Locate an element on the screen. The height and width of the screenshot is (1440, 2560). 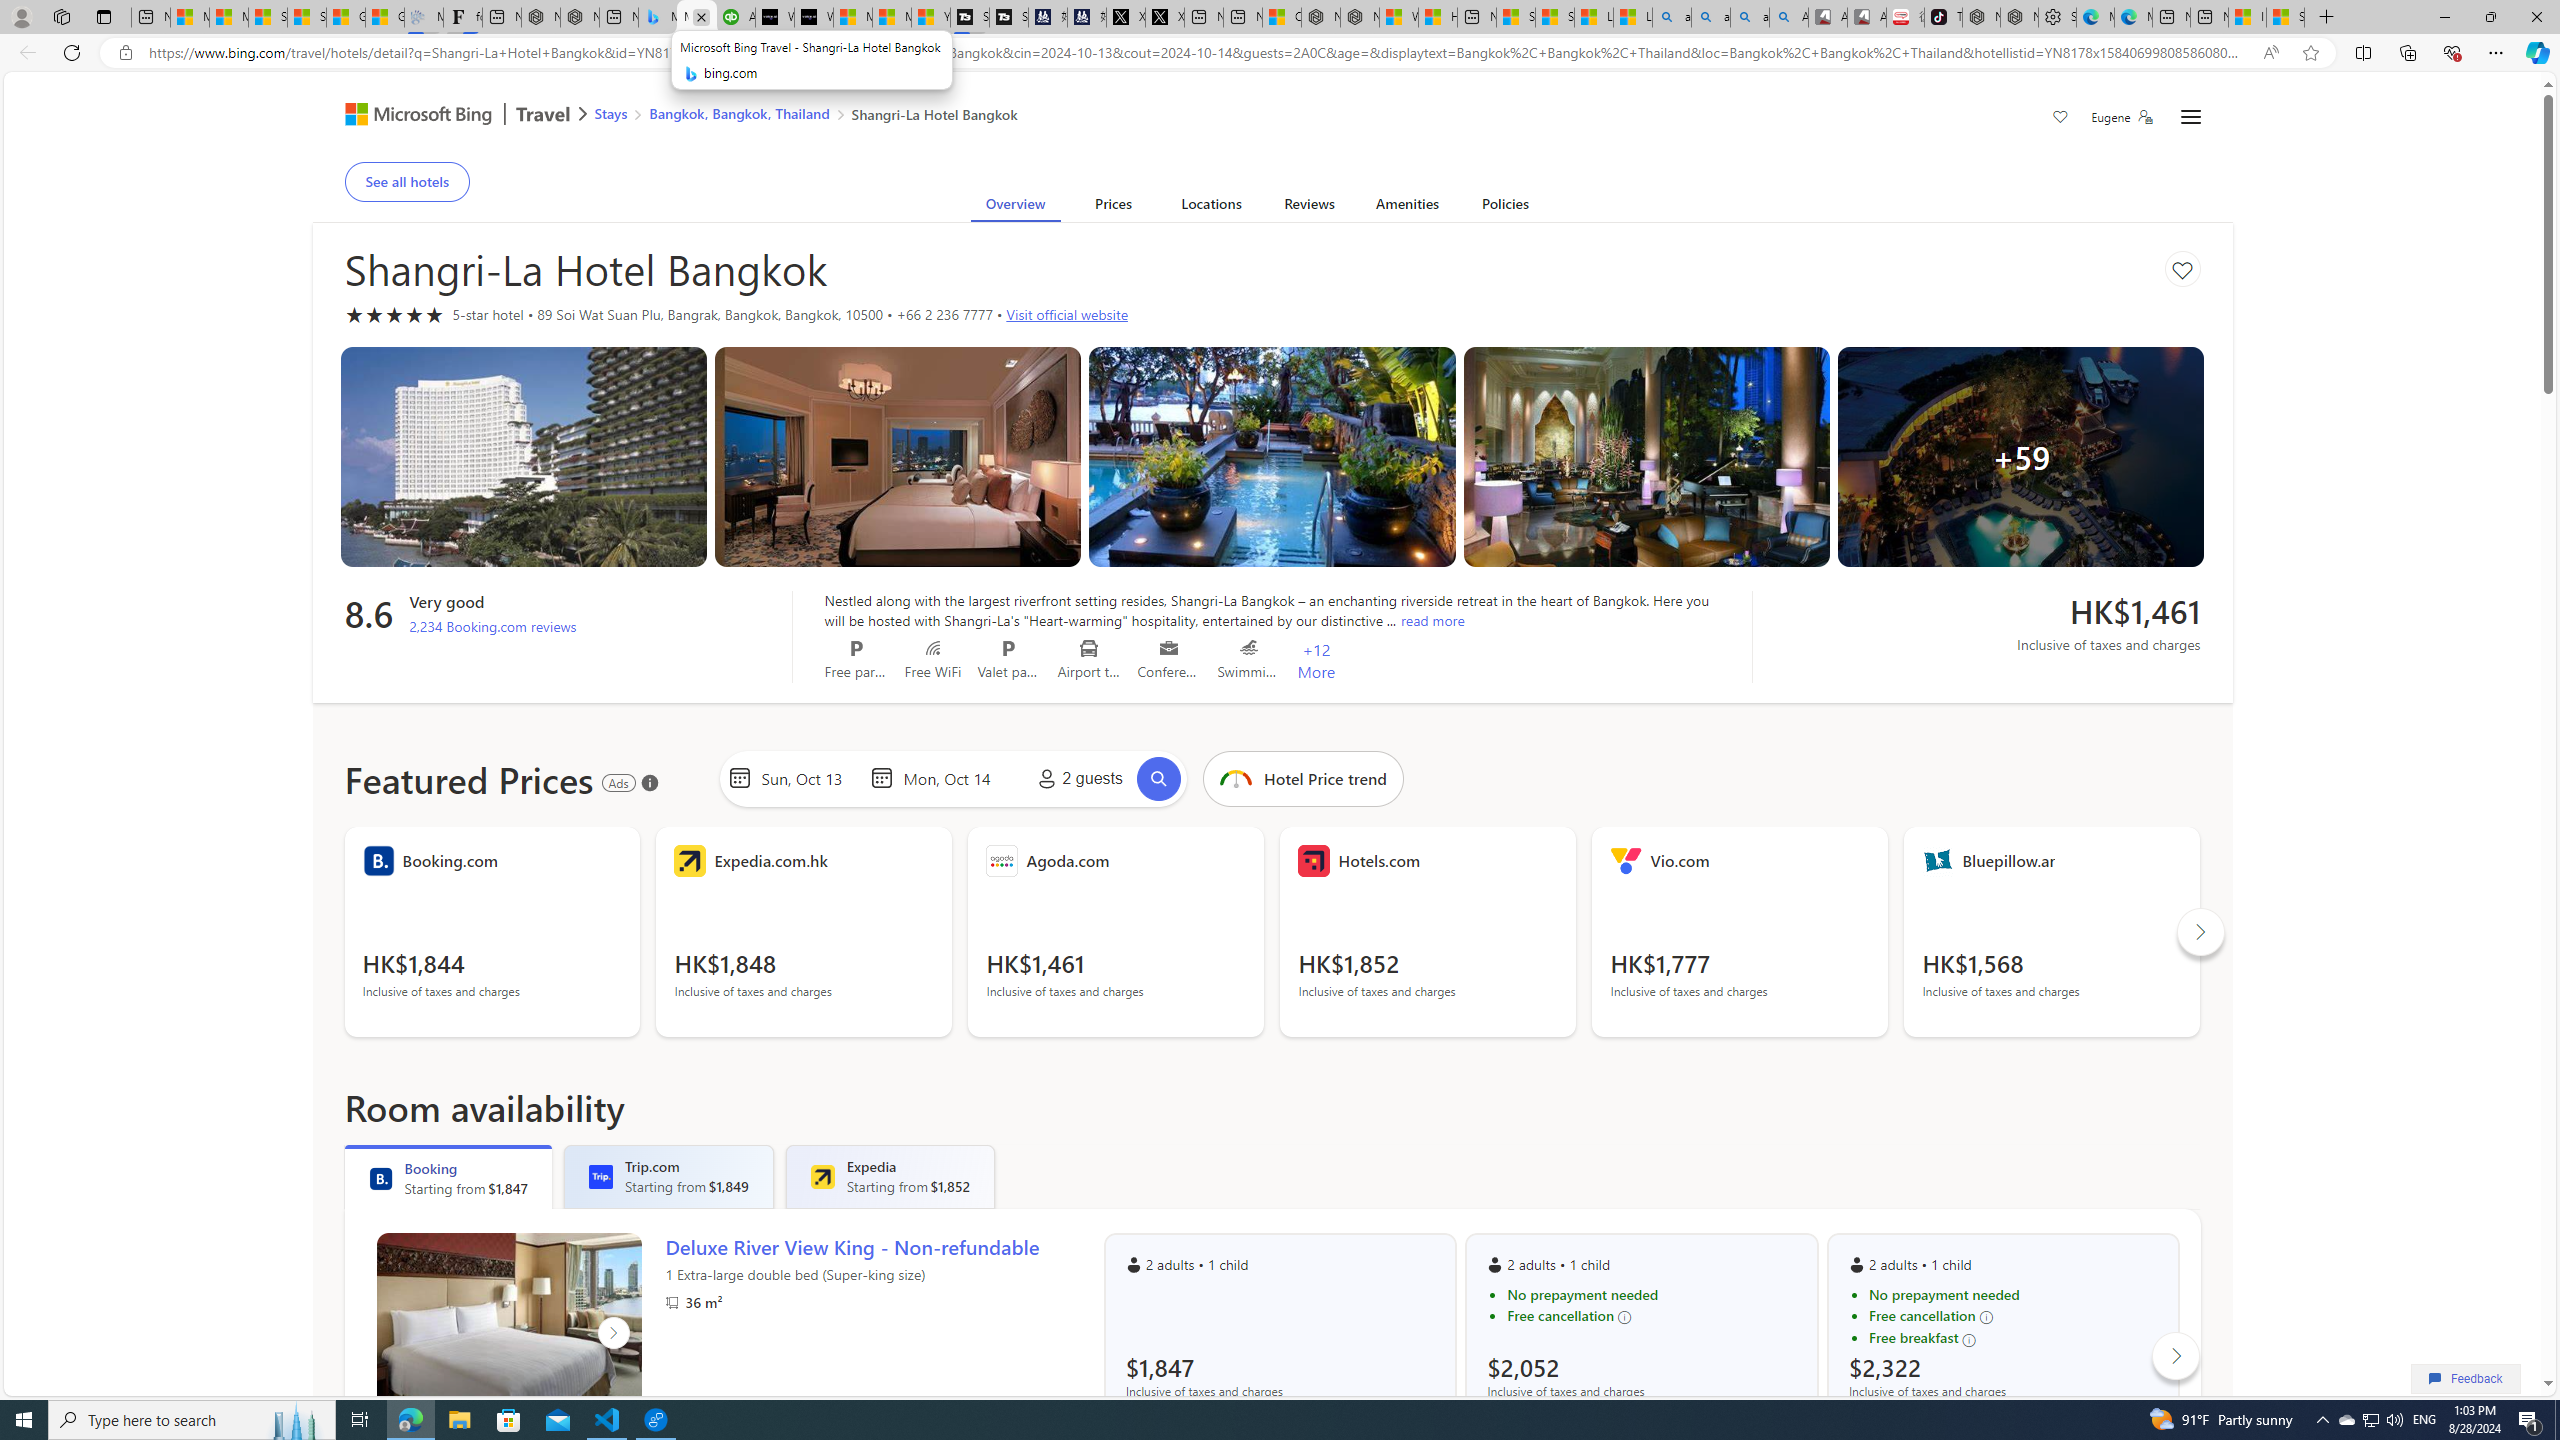
Free cancellation is located at coordinates (2013, 1316).